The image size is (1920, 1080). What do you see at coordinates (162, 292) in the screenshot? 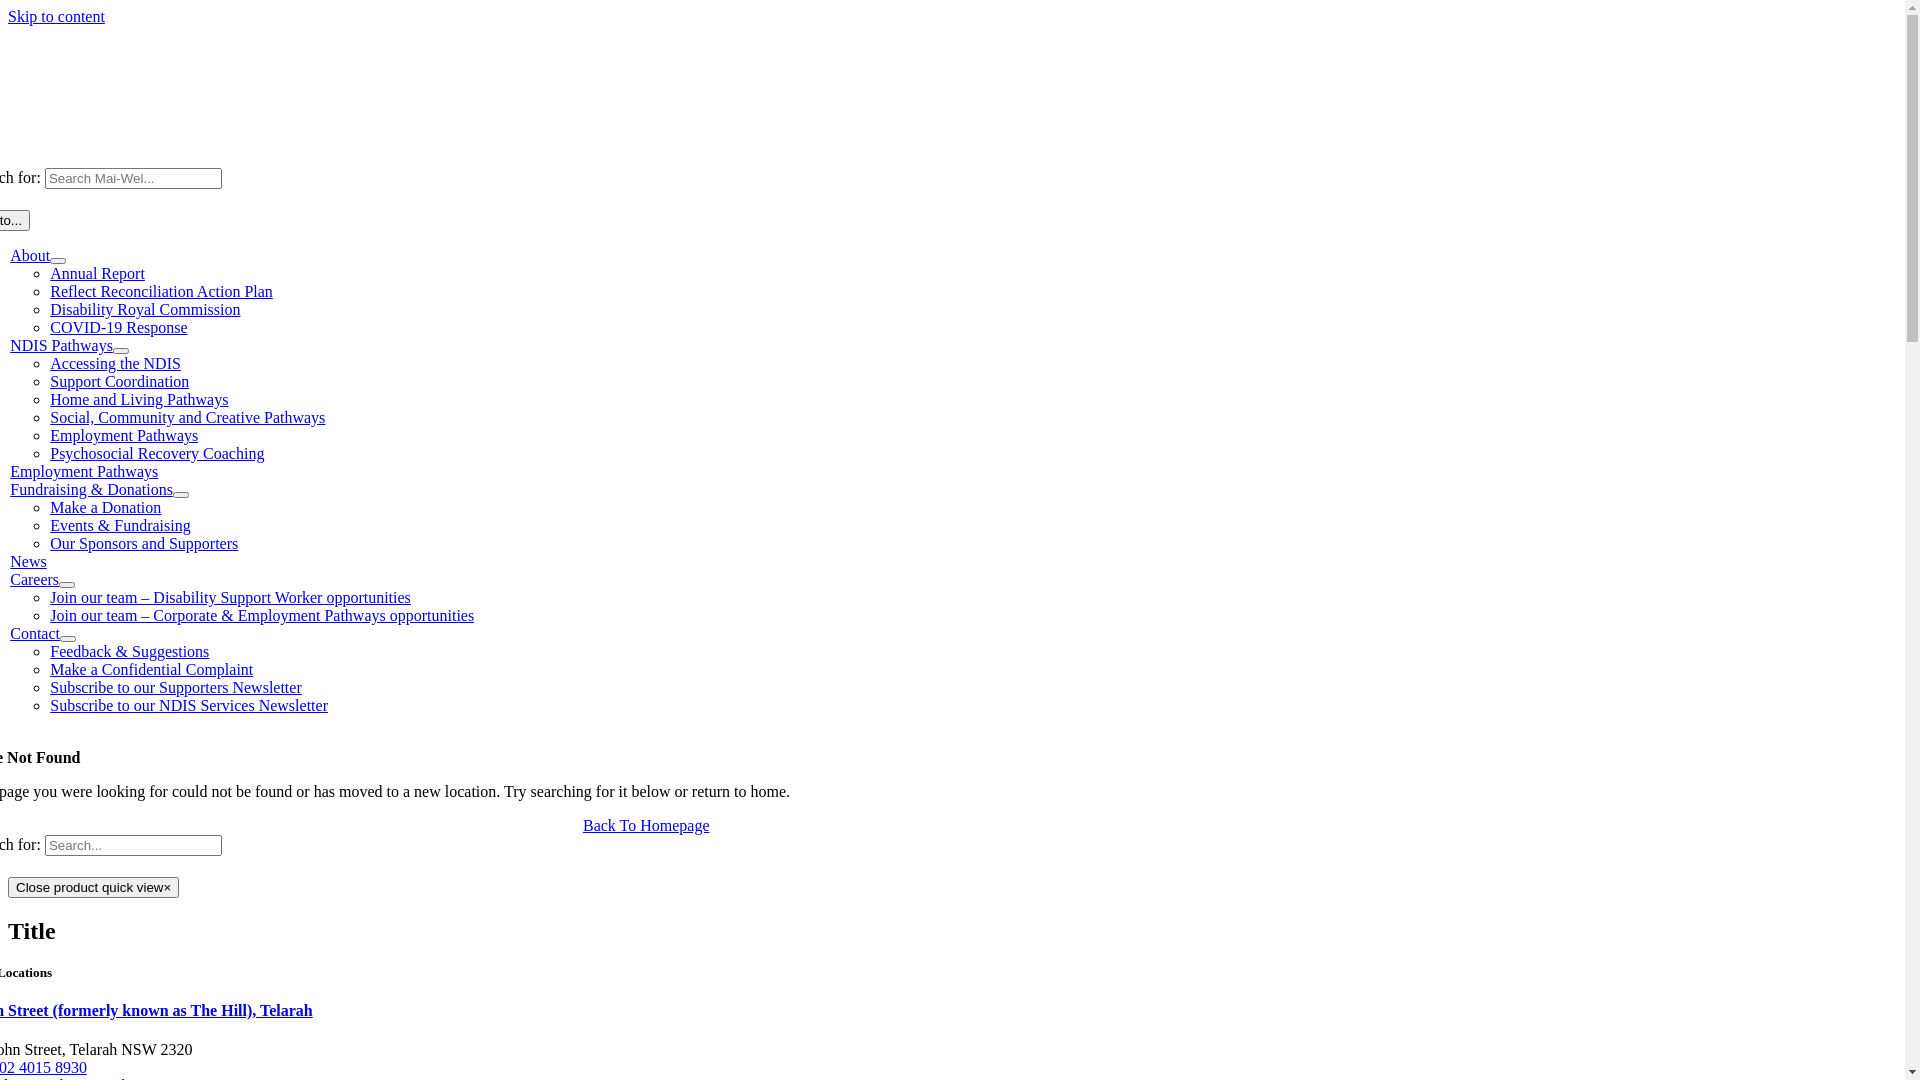
I see `Reflect Reconciliation Action Plan` at bounding box center [162, 292].